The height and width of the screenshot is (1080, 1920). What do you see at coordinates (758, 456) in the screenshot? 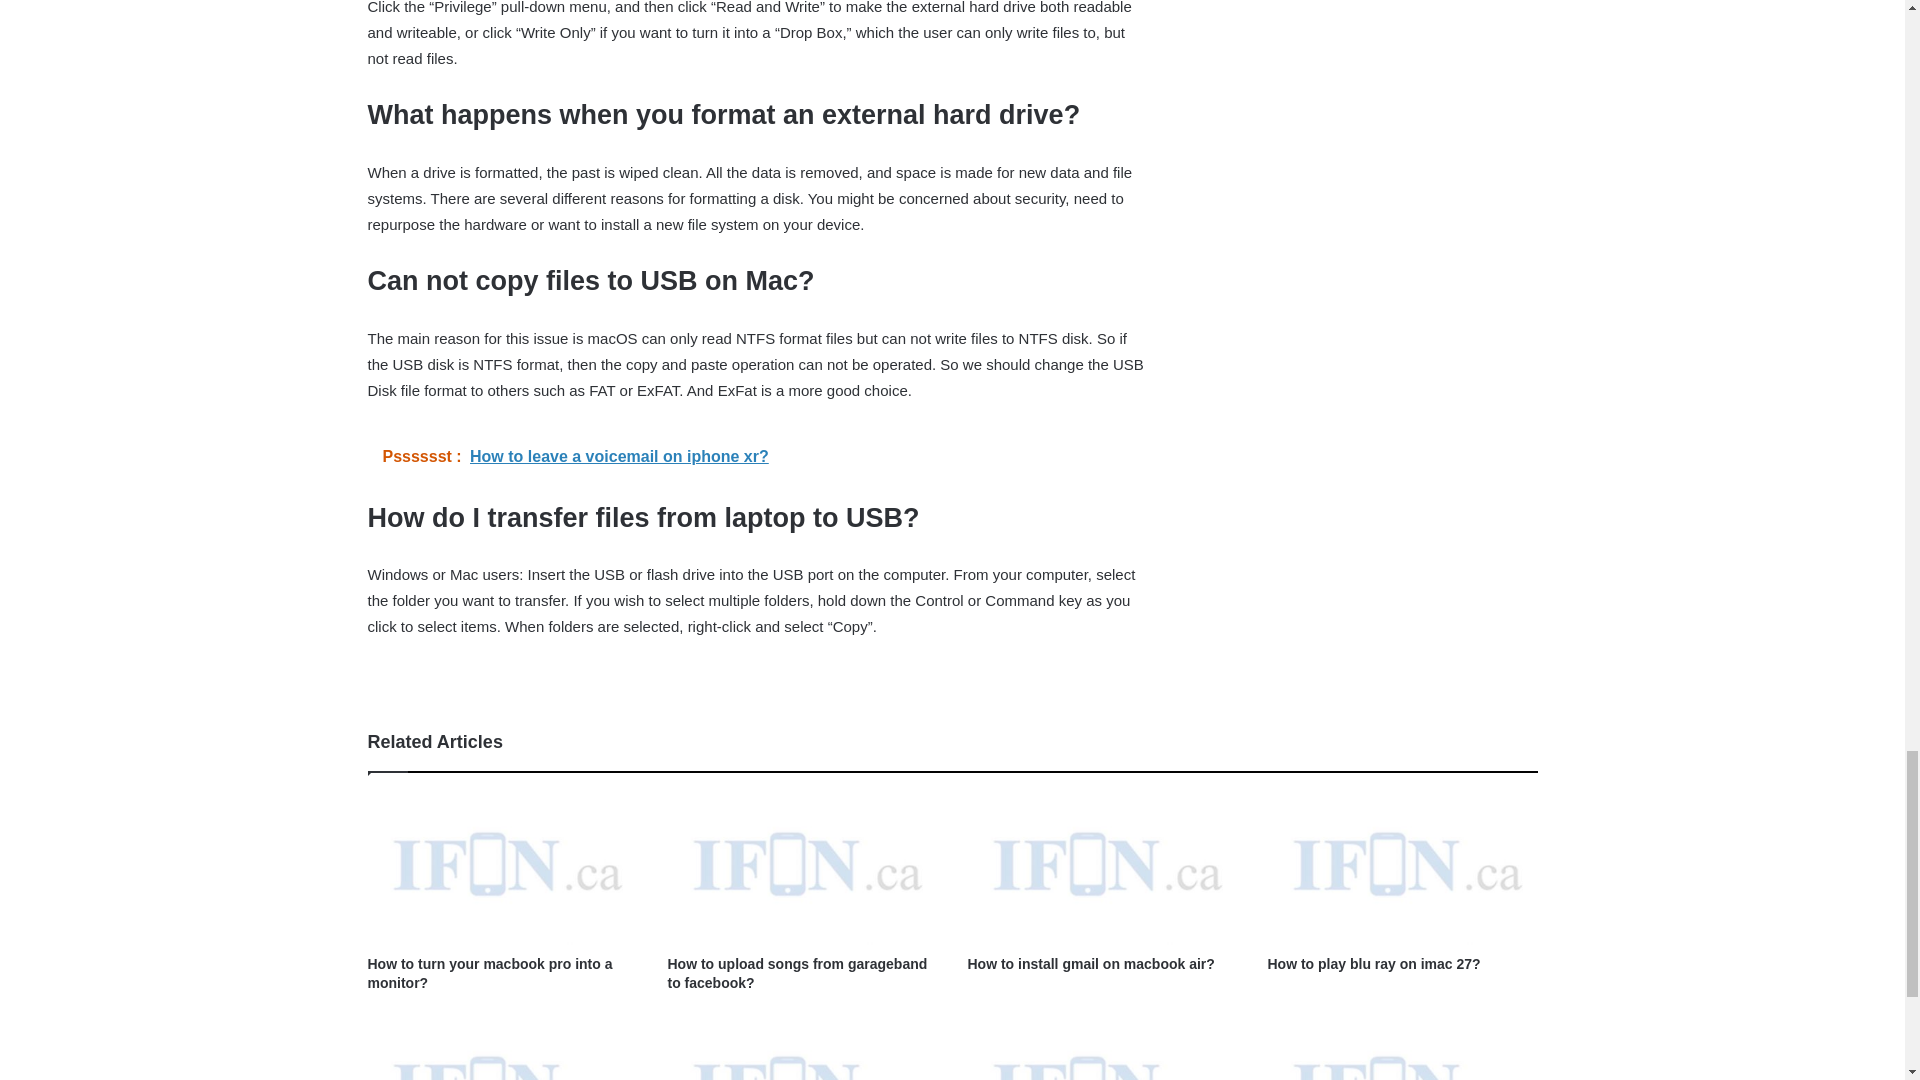
I see `Psssssst :  How to leave a voicemail on iphone xr?` at bounding box center [758, 456].